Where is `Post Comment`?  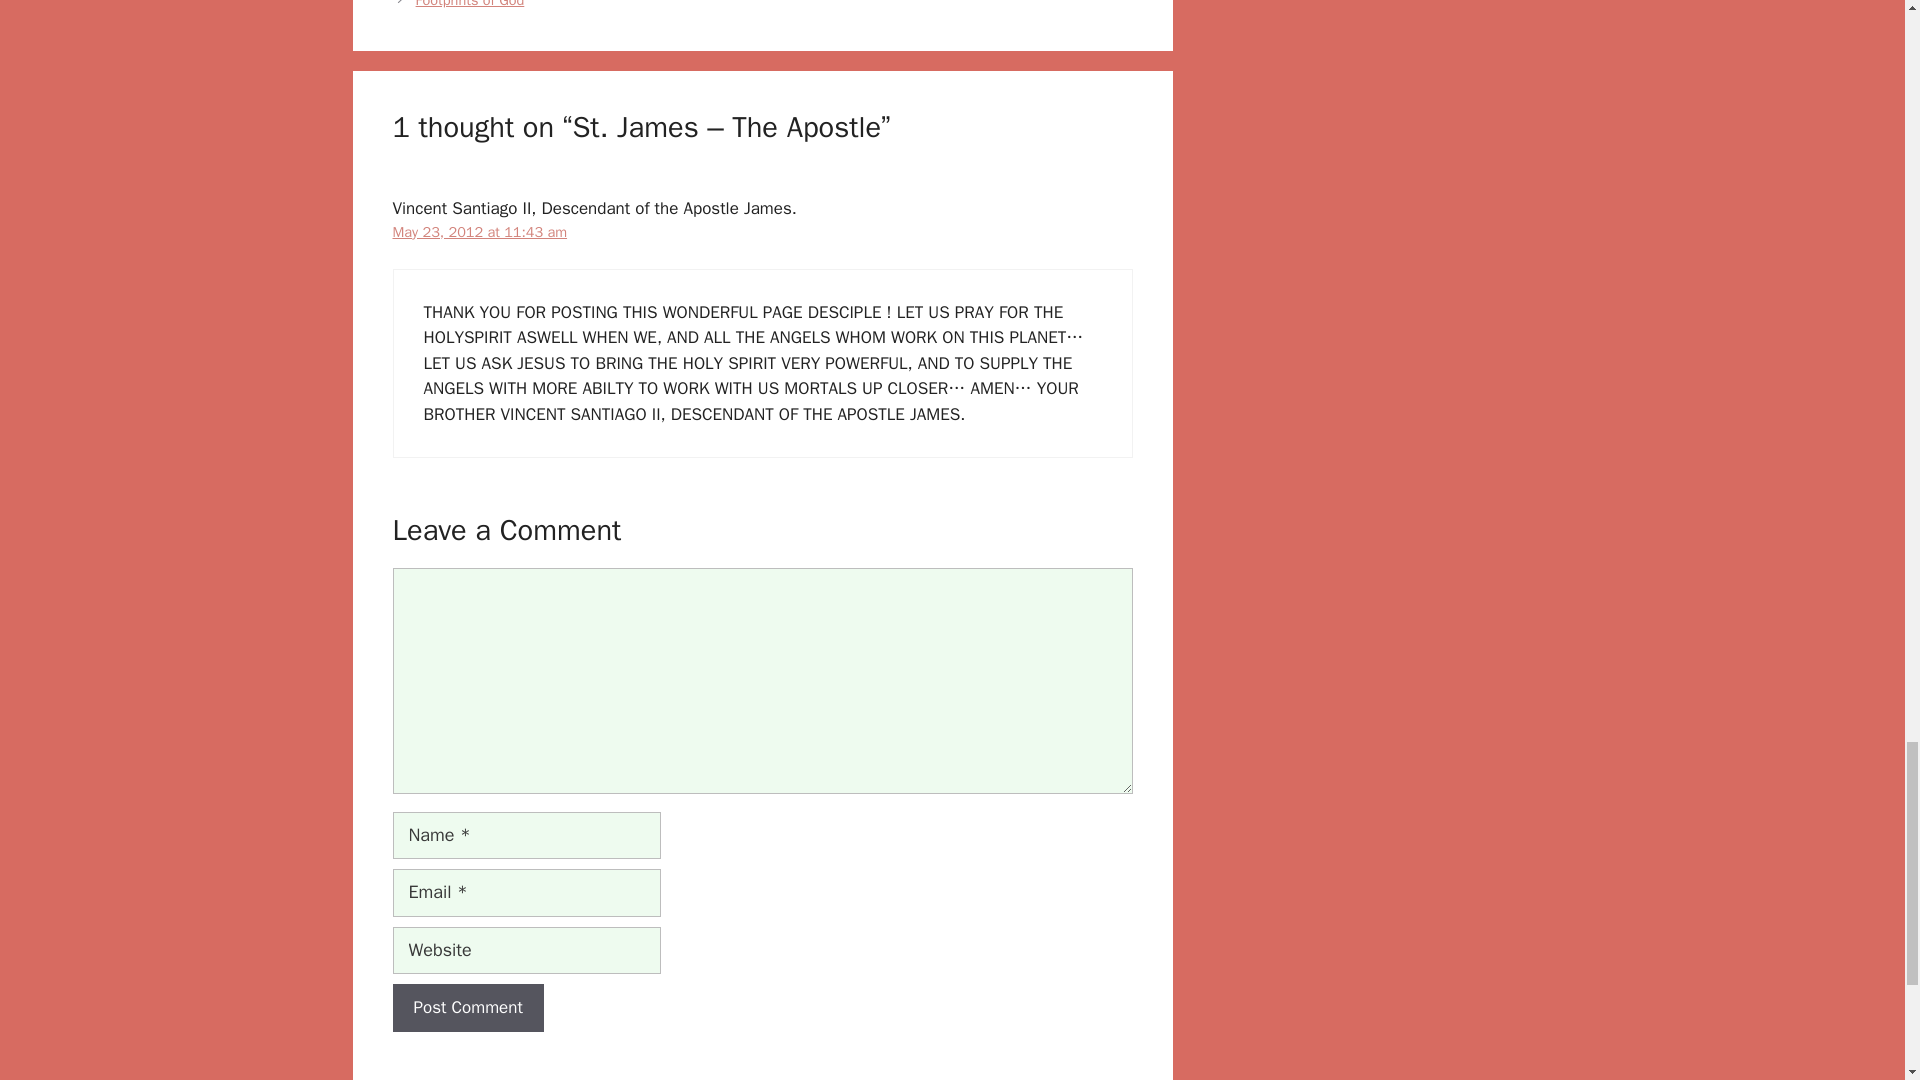
Post Comment is located at coordinates (467, 1008).